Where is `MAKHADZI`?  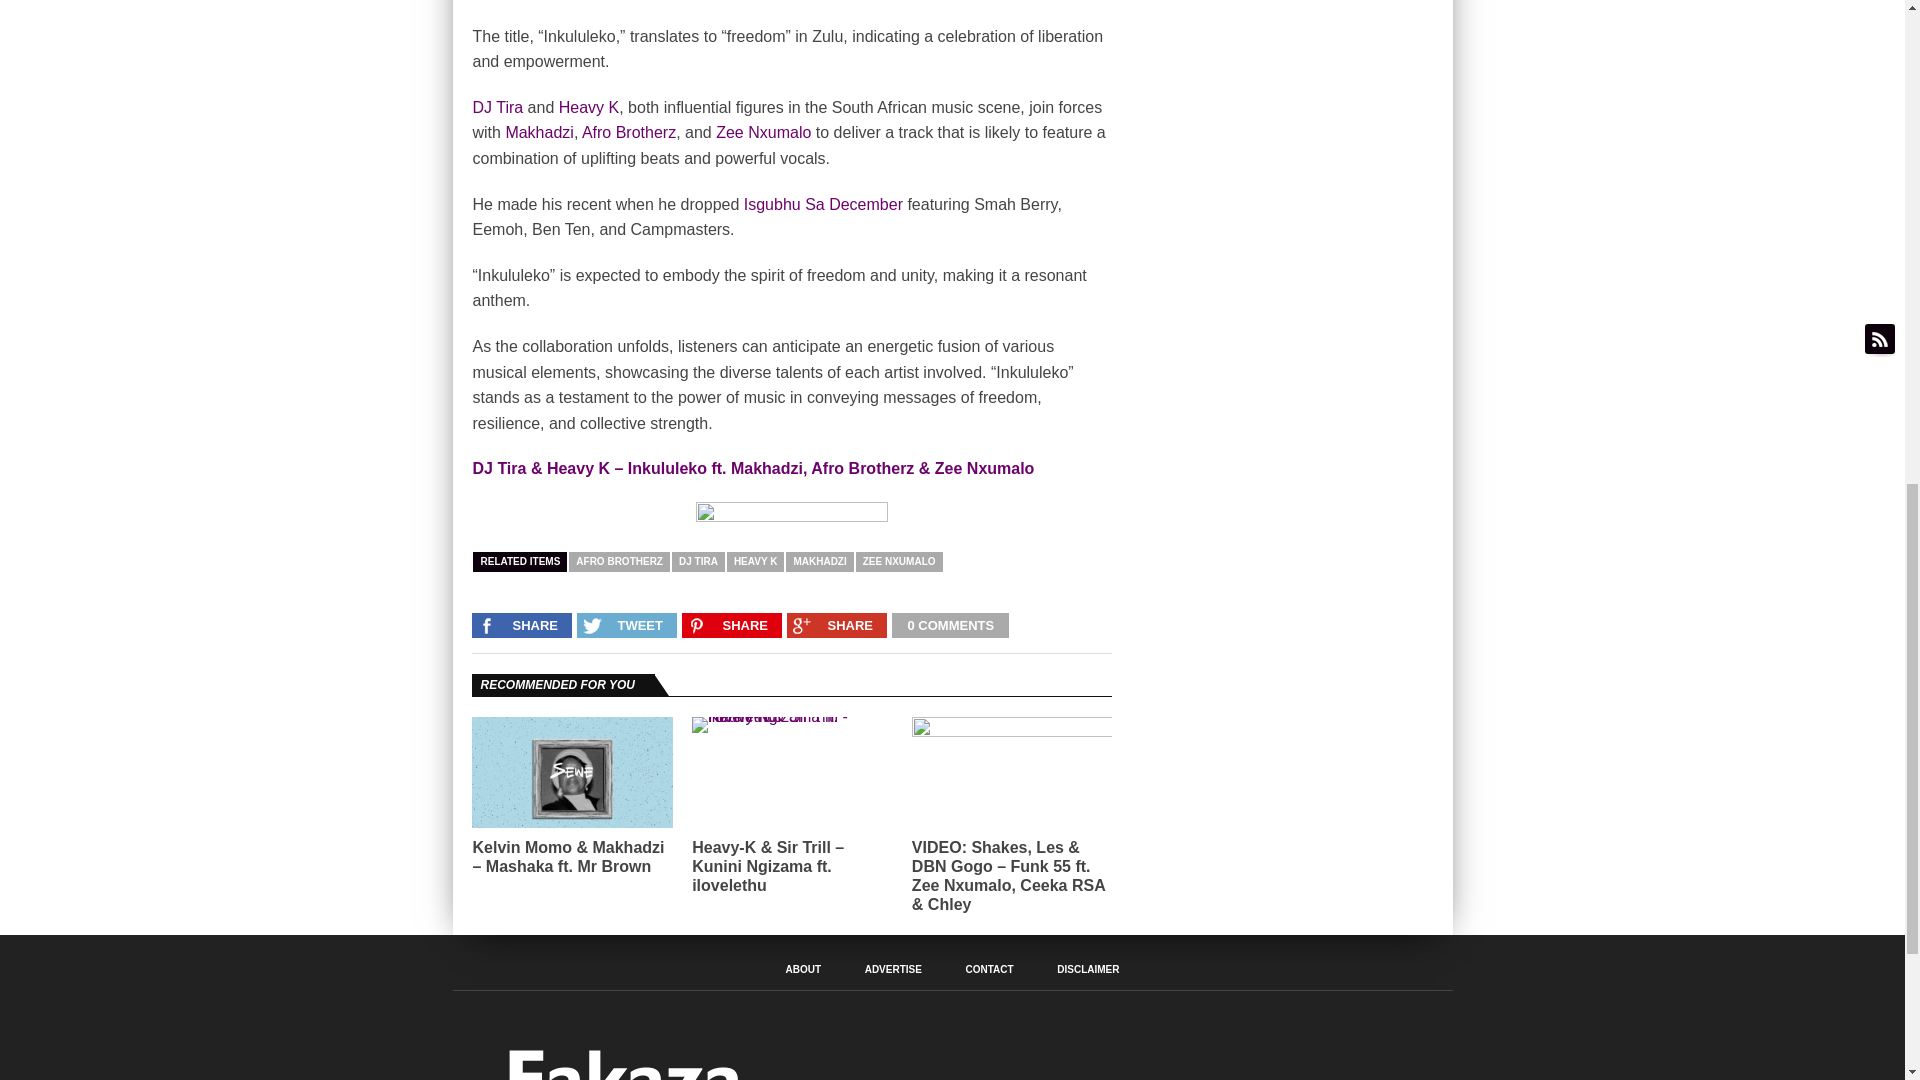 MAKHADZI is located at coordinates (818, 562).